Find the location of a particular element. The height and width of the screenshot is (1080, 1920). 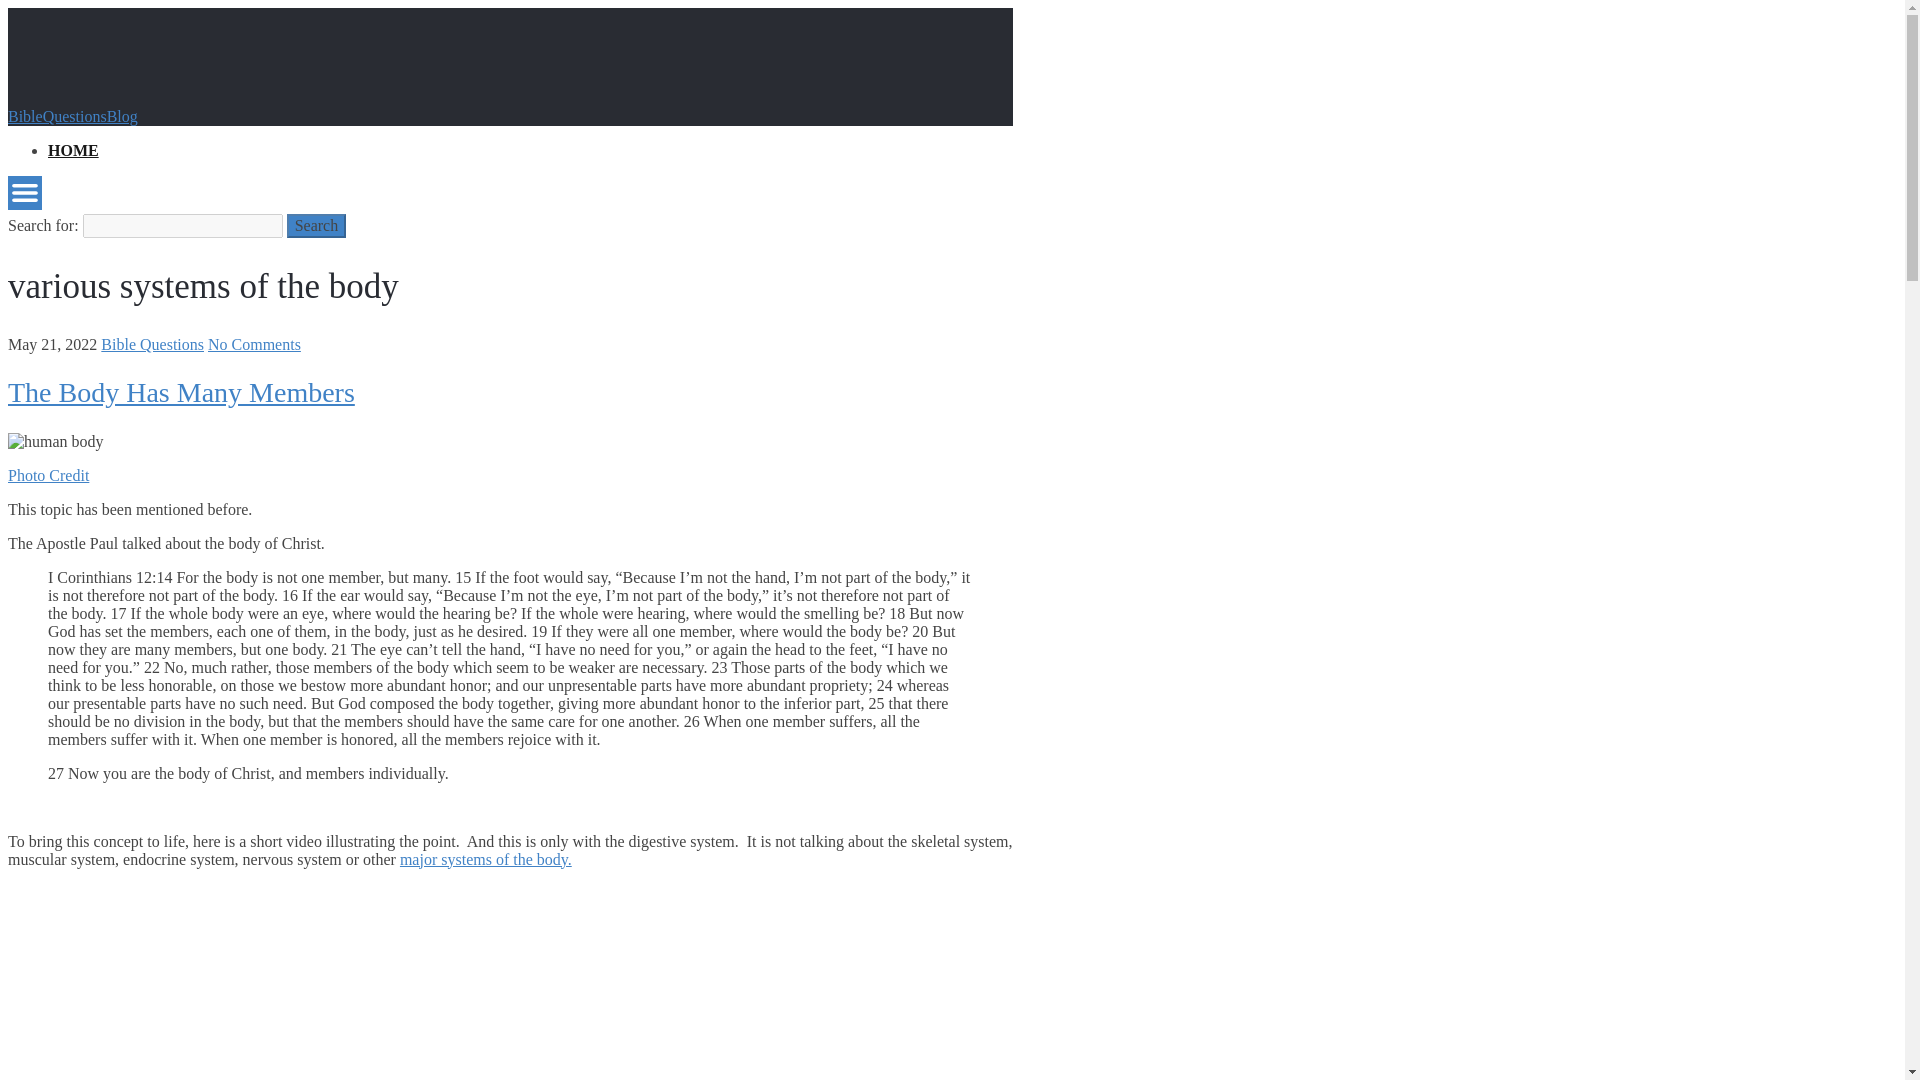

Photo Credit is located at coordinates (48, 474).